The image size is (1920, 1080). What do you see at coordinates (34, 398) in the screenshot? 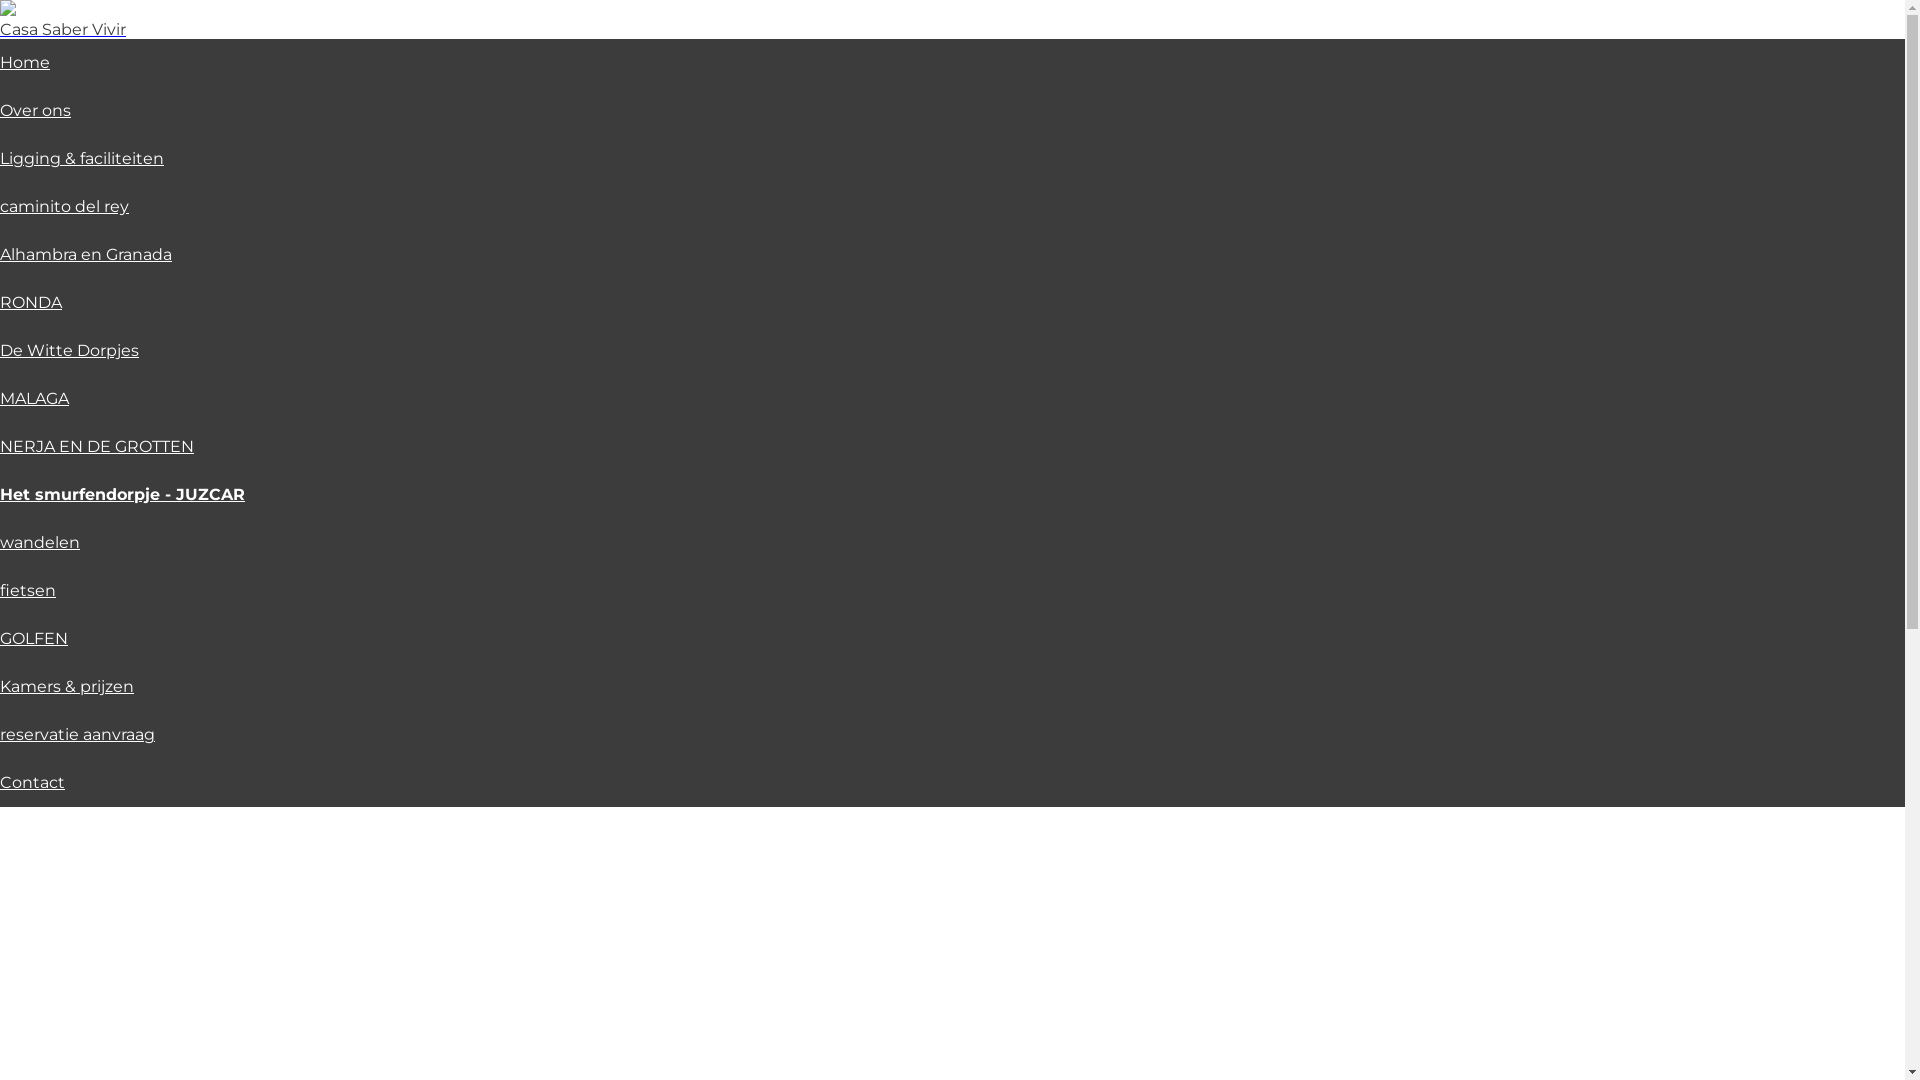
I see `MALAGA` at bounding box center [34, 398].